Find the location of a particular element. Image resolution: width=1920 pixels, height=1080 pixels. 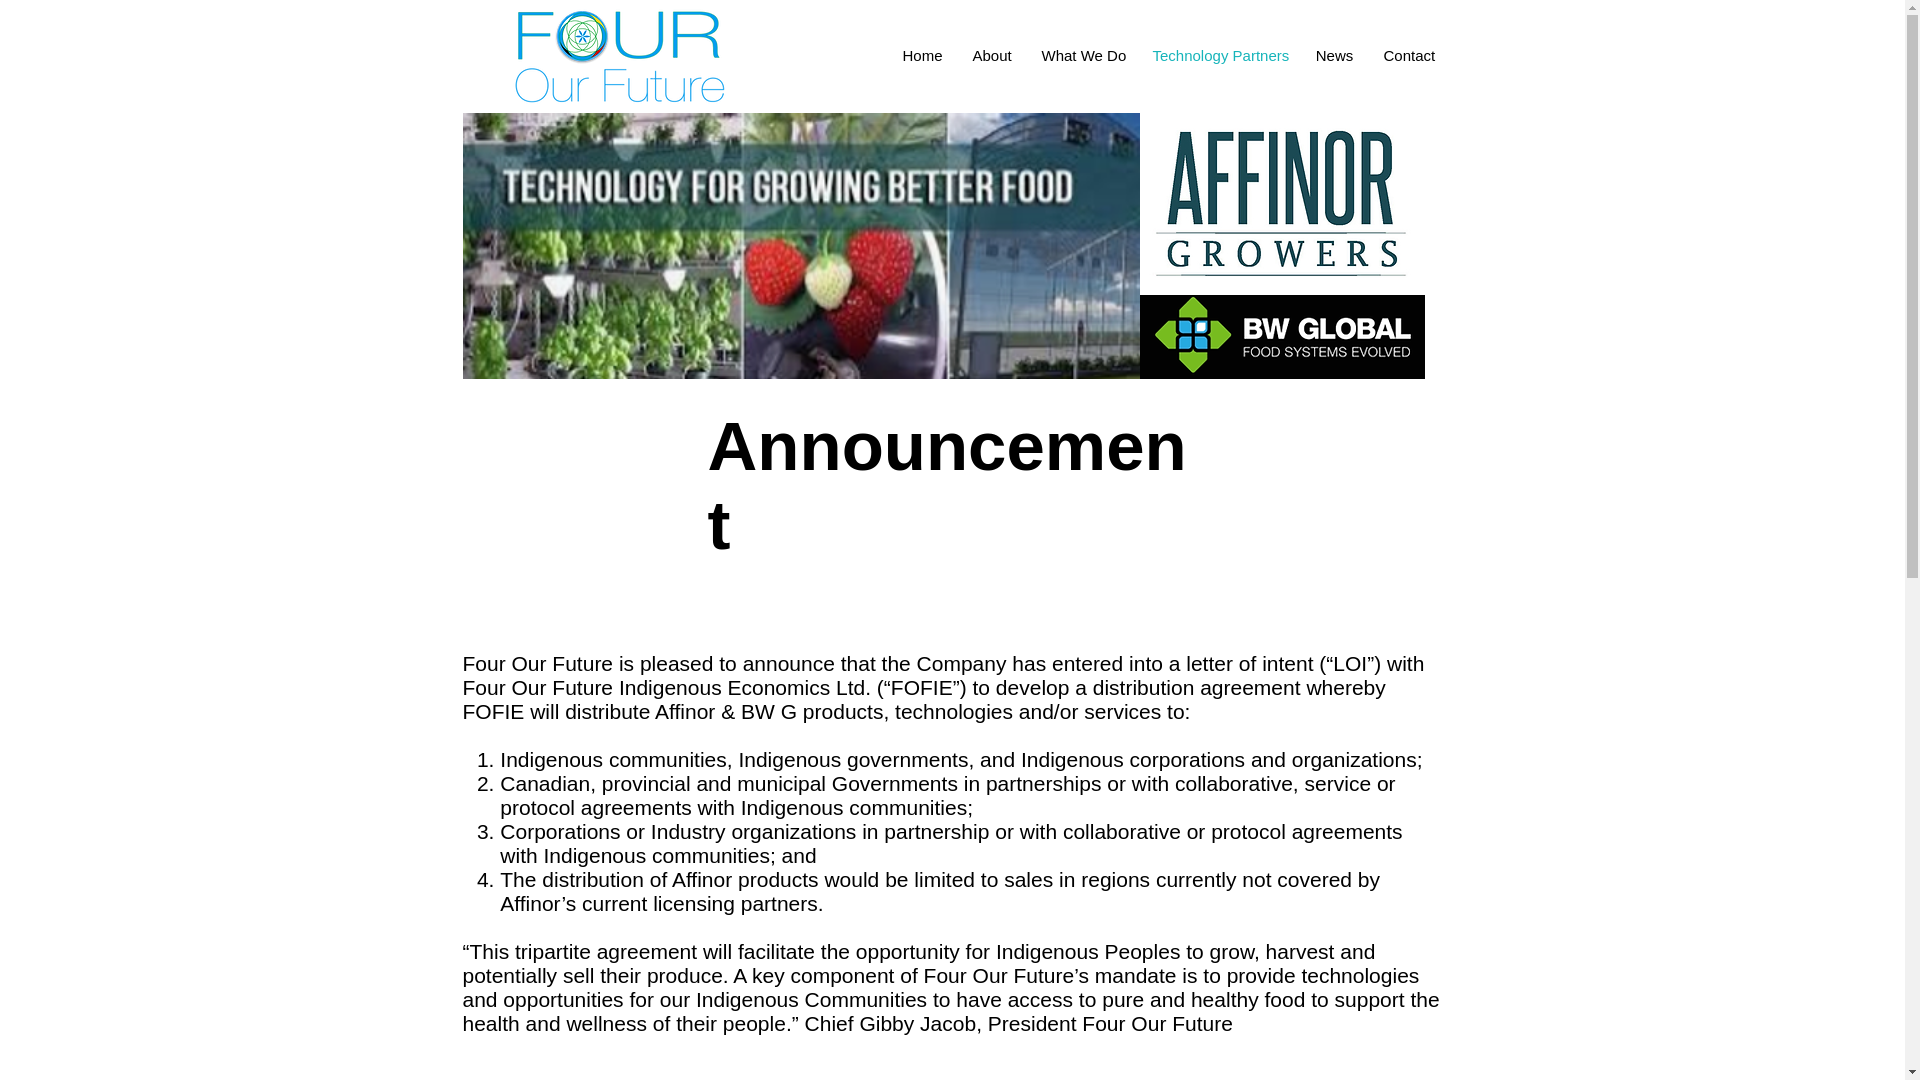

News is located at coordinates (1333, 56).